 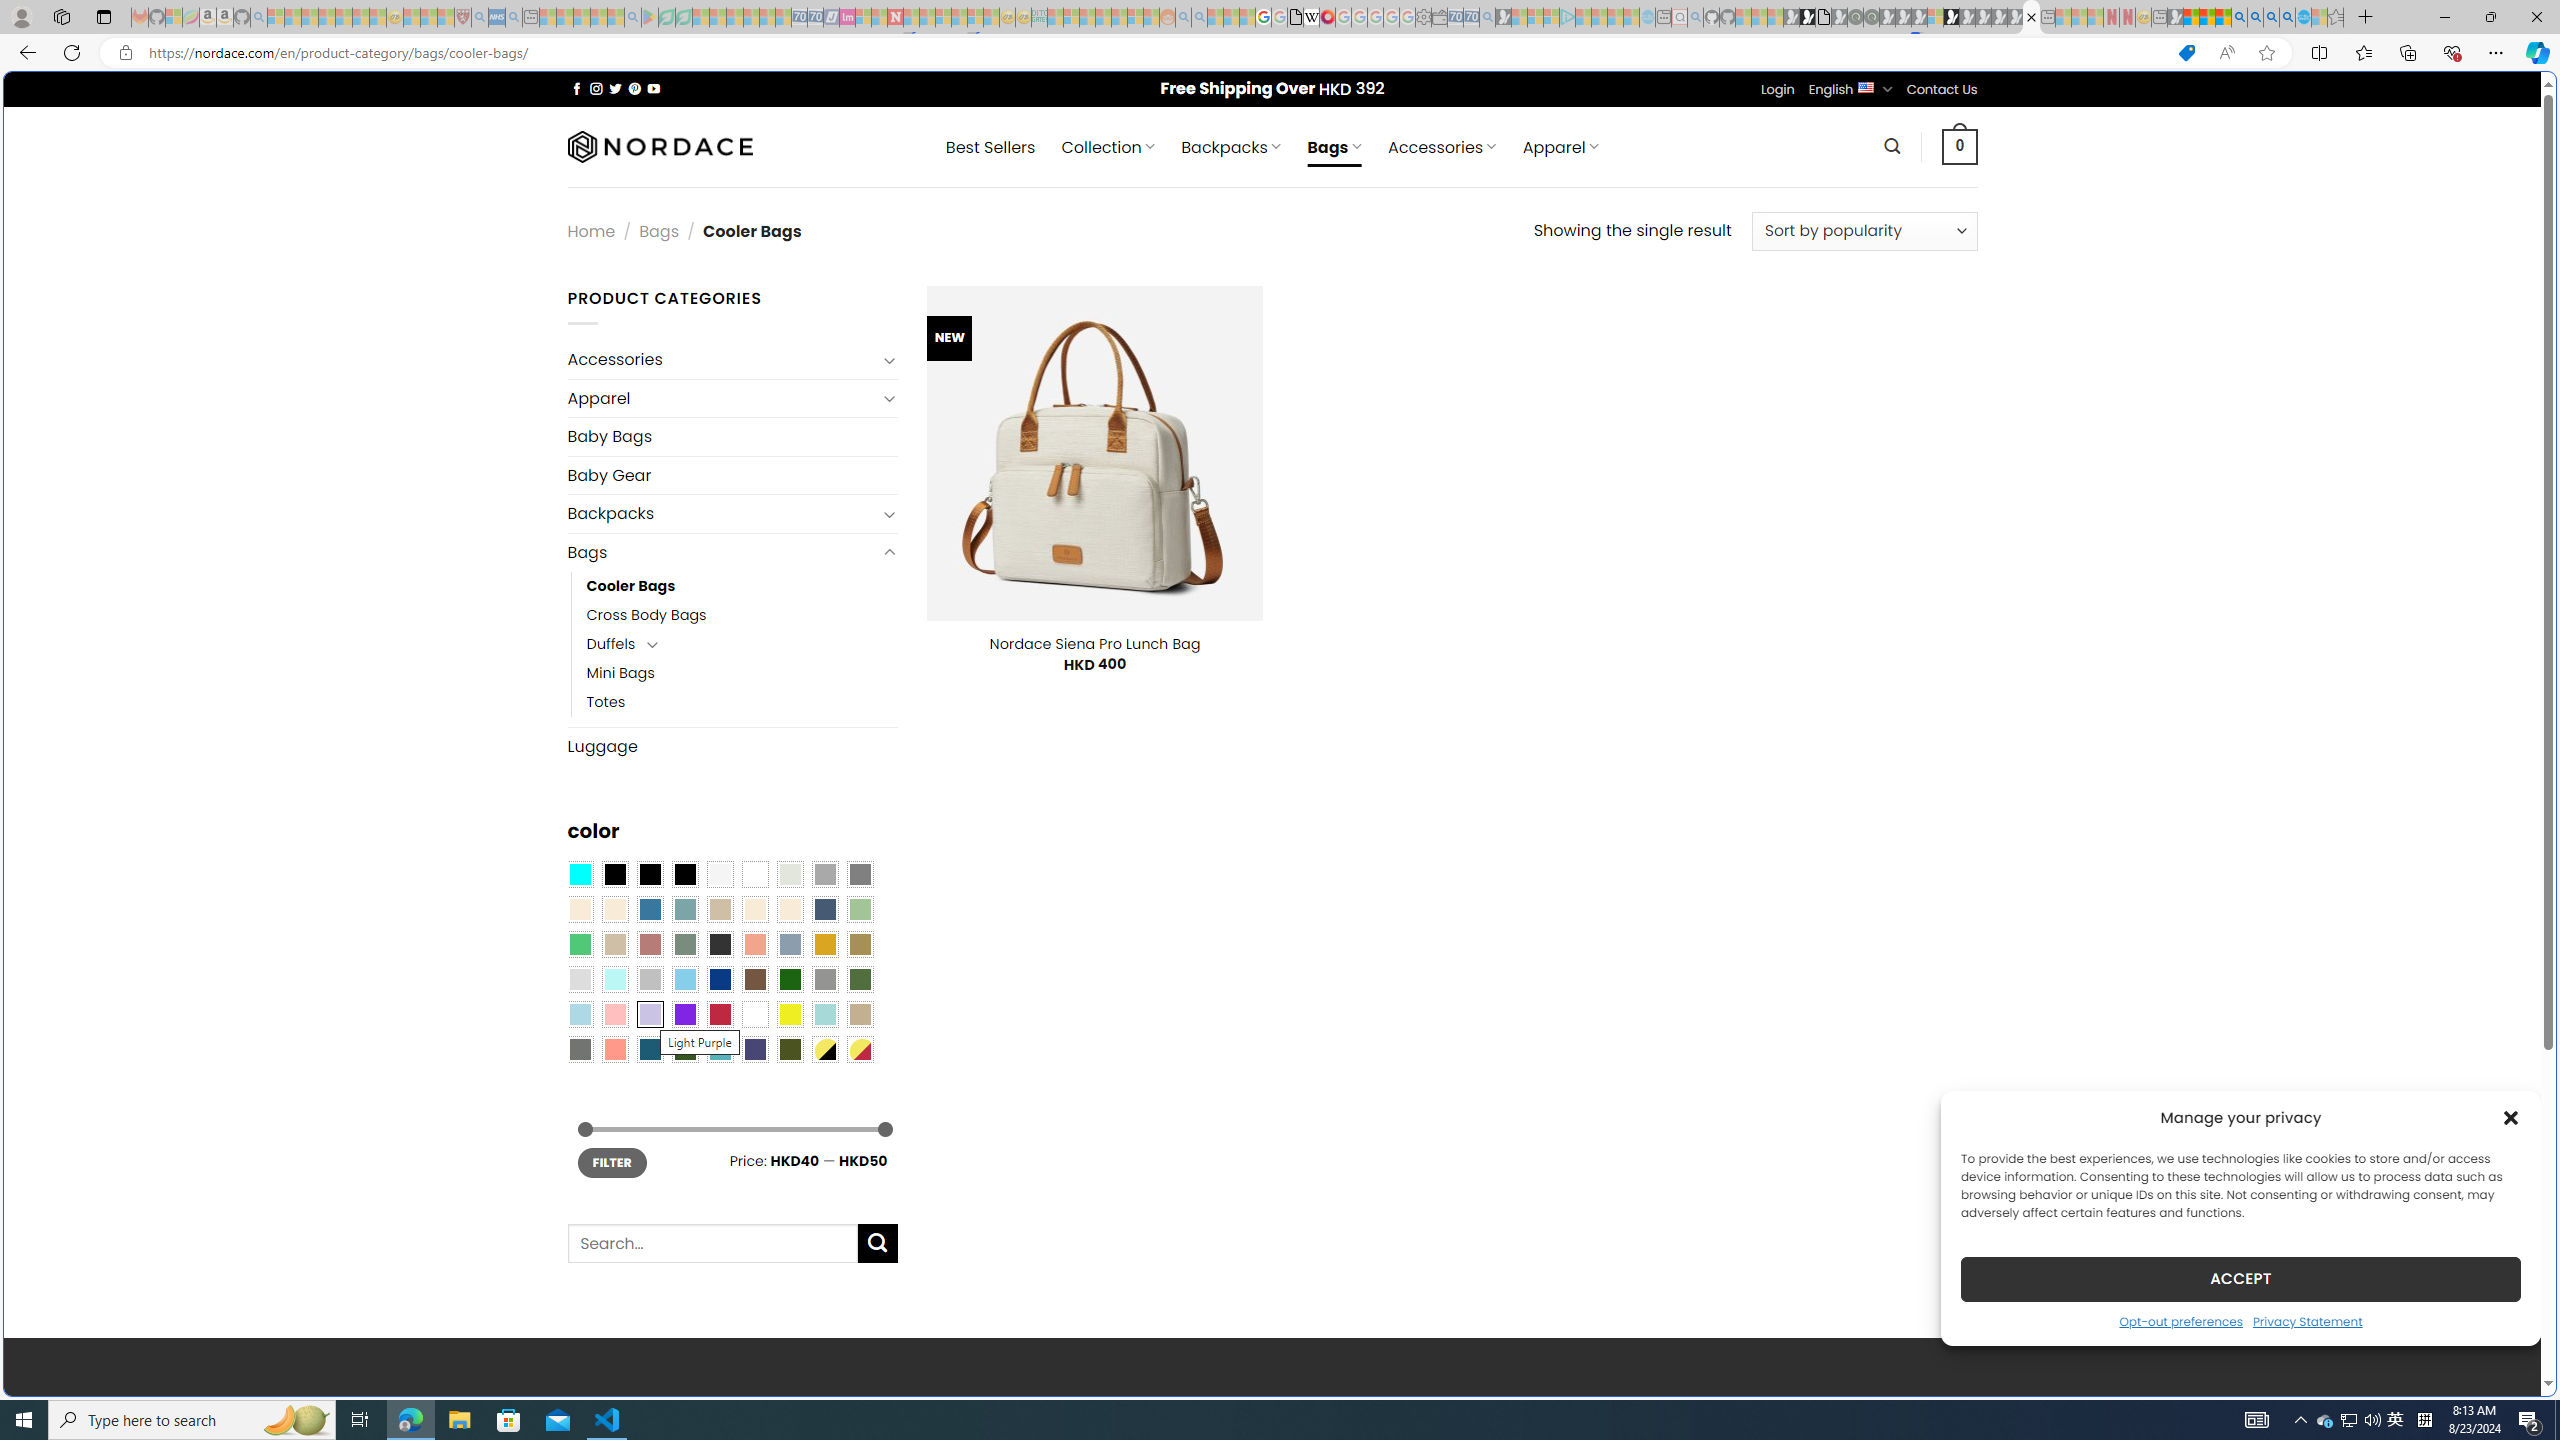 What do you see at coordinates (614, 1049) in the screenshot?
I see `Peach Pink` at bounding box center [614, 1049].